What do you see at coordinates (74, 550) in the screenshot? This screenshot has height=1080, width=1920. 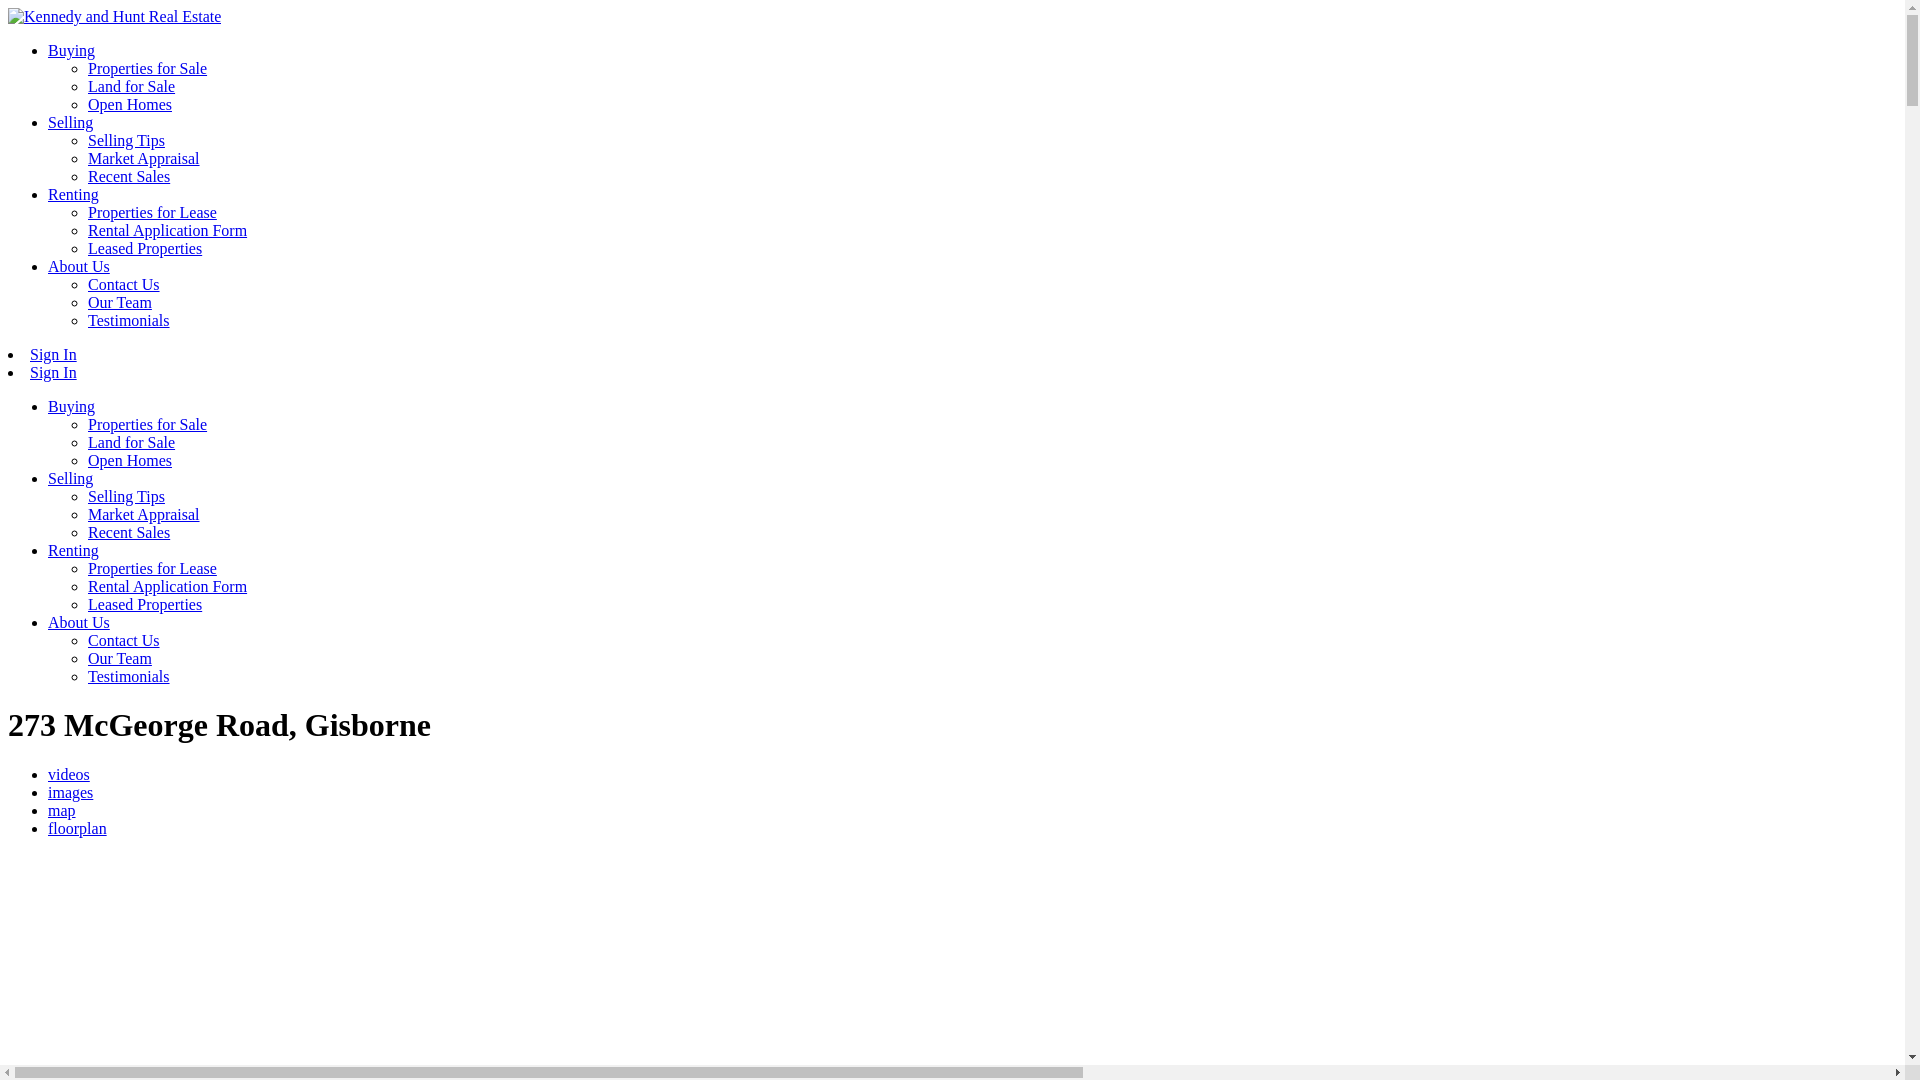 I see `Renting` at bounding box center [74, 550].